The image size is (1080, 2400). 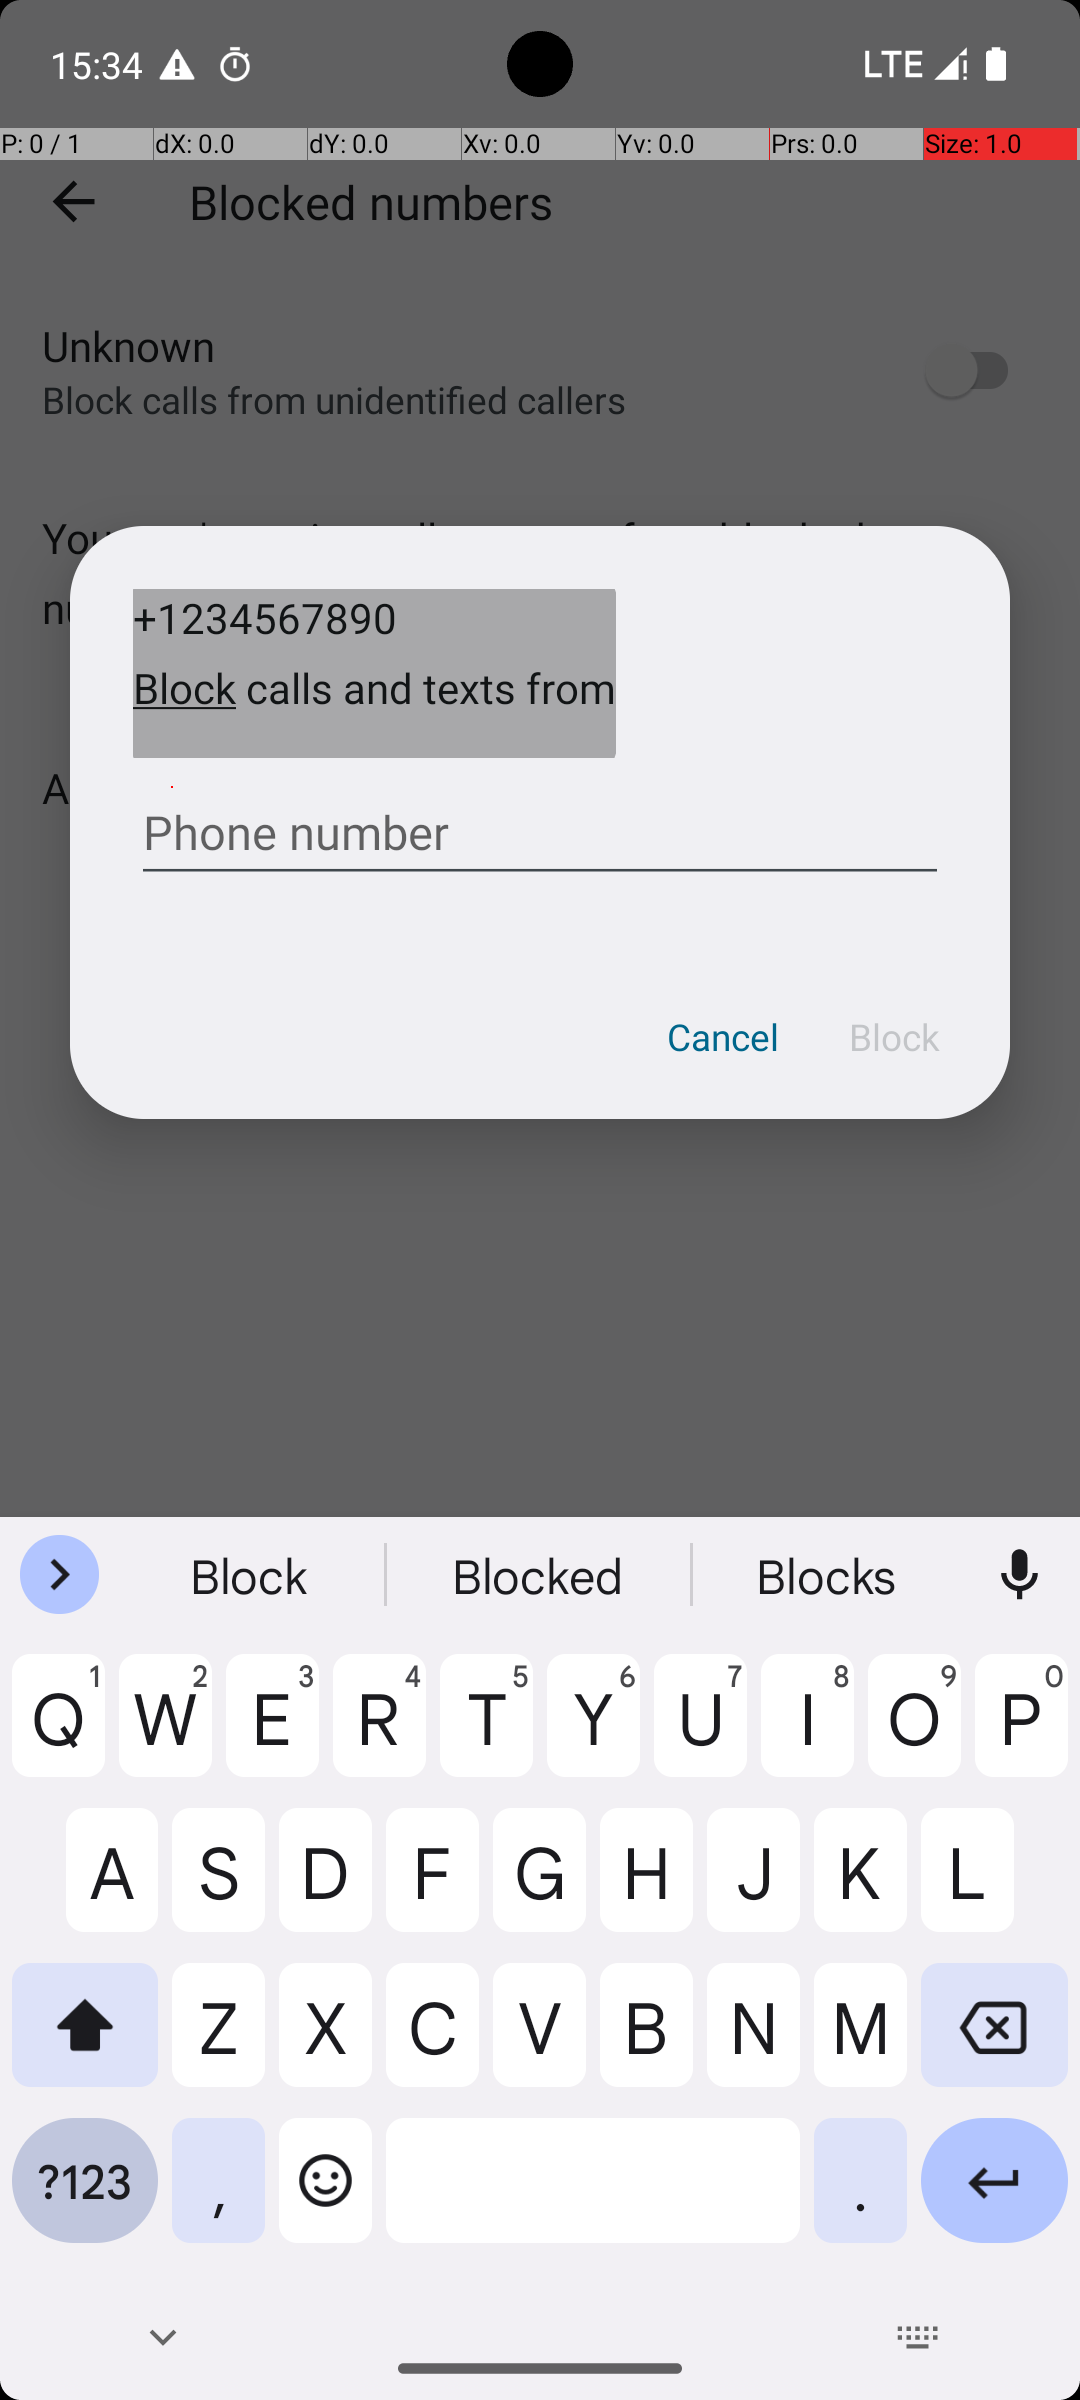 What do you see at coordinates (894, 1037) in the screenshot?
I see `Block` at bounding box center [894, 1037].